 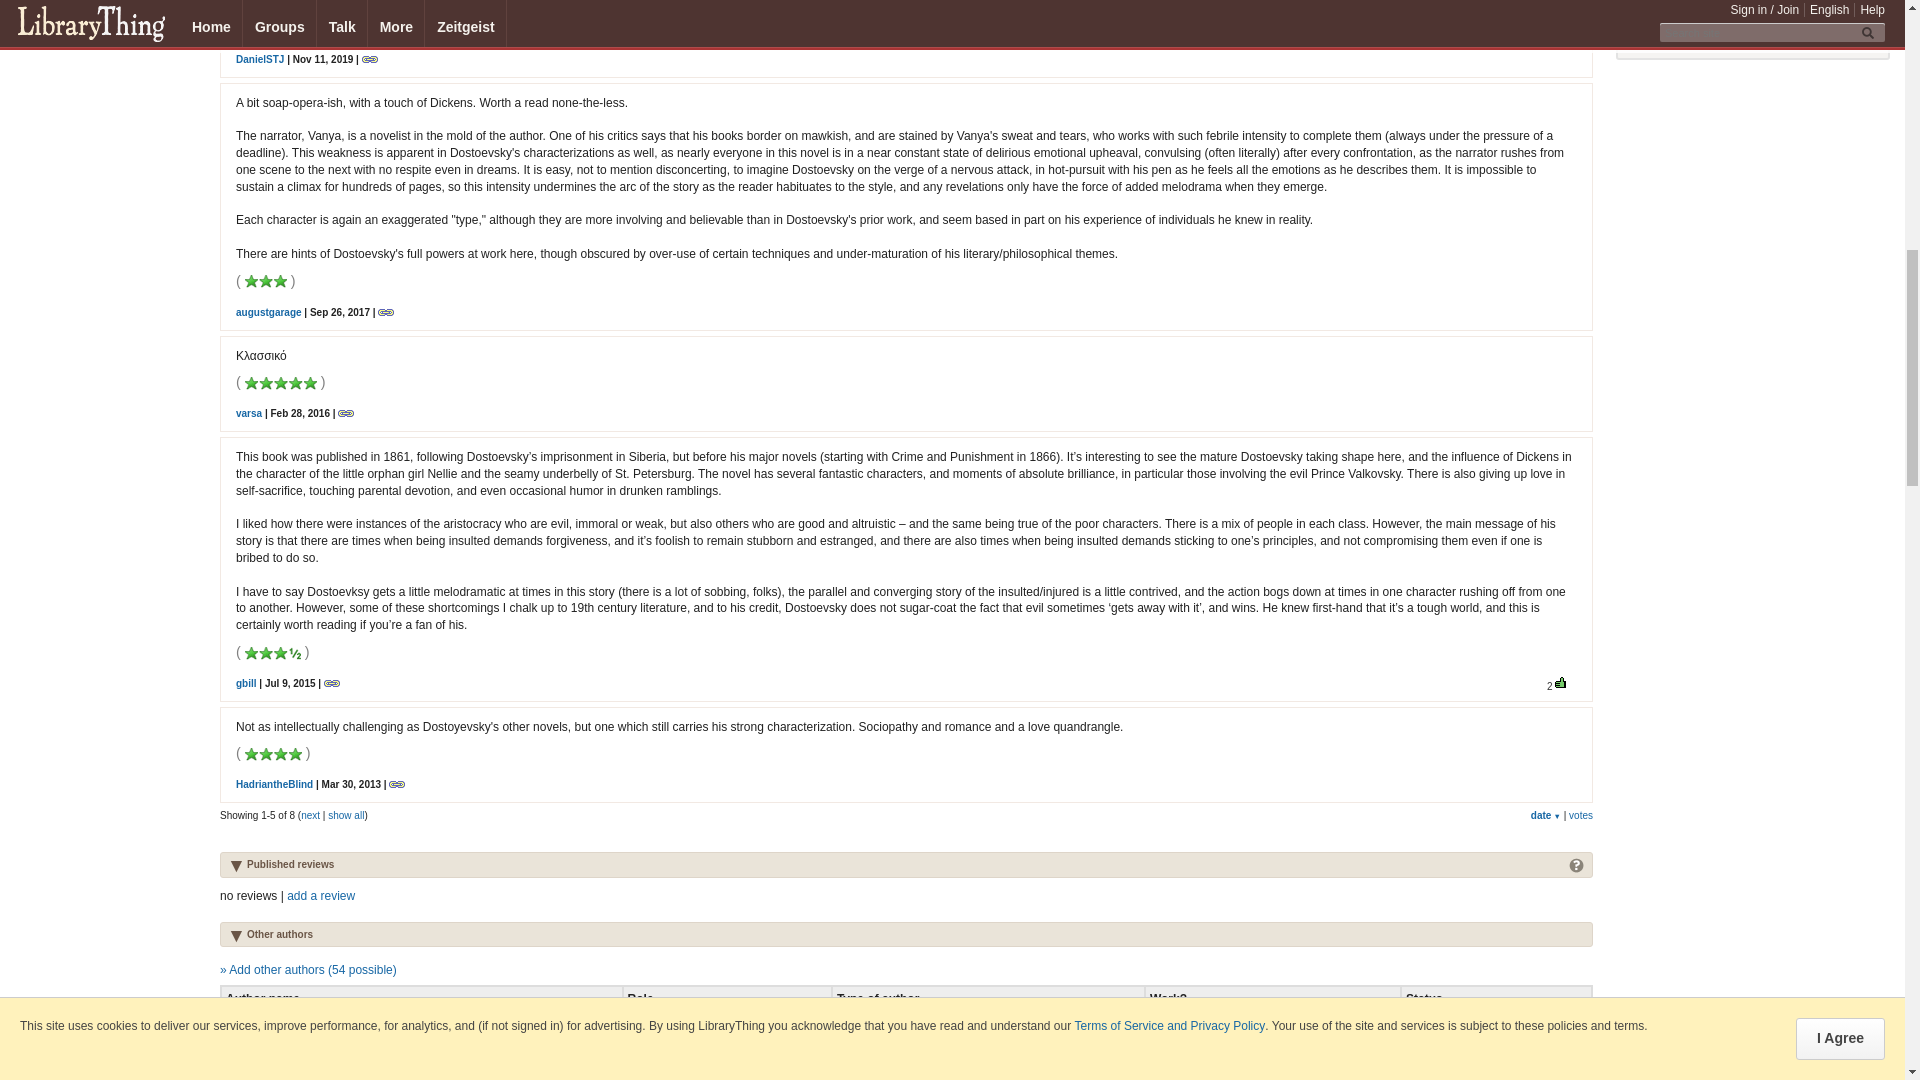 I want to click on 2 members found this review helpful, so click(x=1562, y=683).